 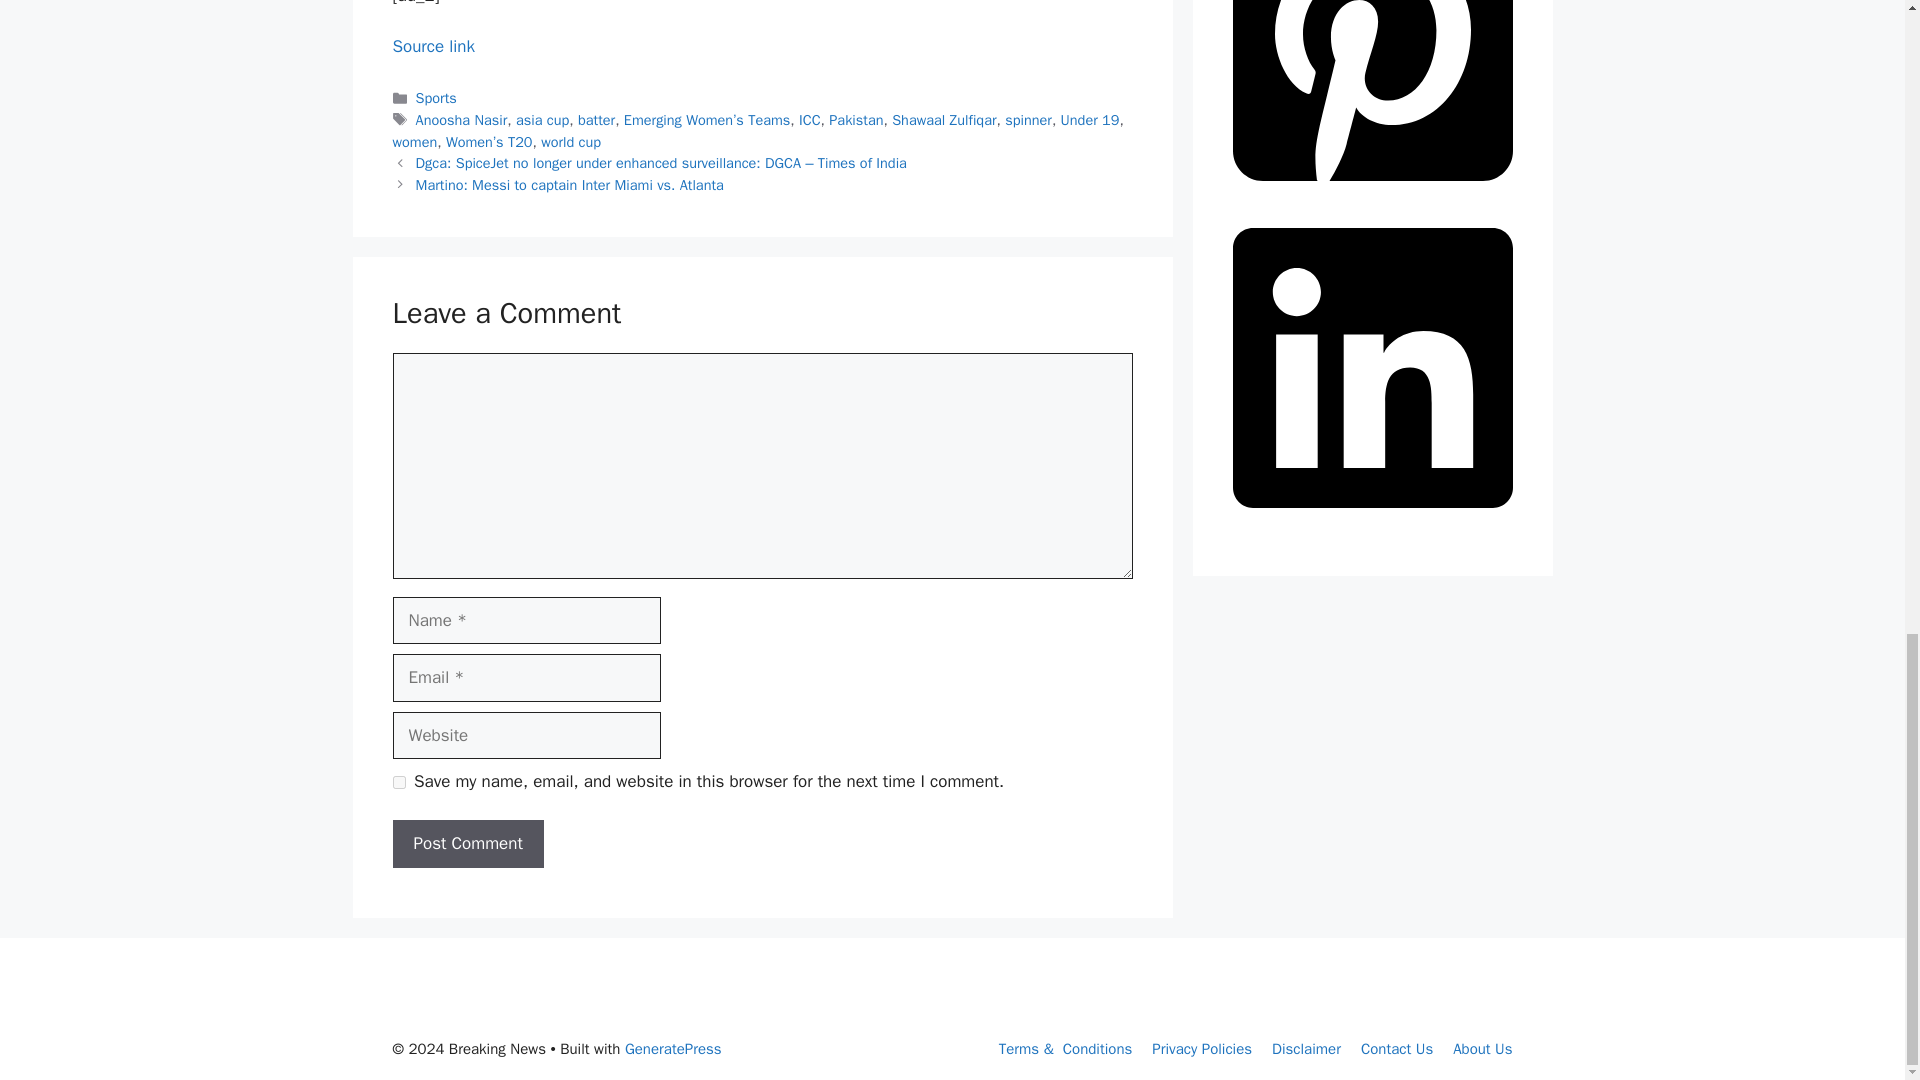 What do you see at coordinates (398, 782) in the screenshot?
I see `yes` at bounding box center [398, 782].